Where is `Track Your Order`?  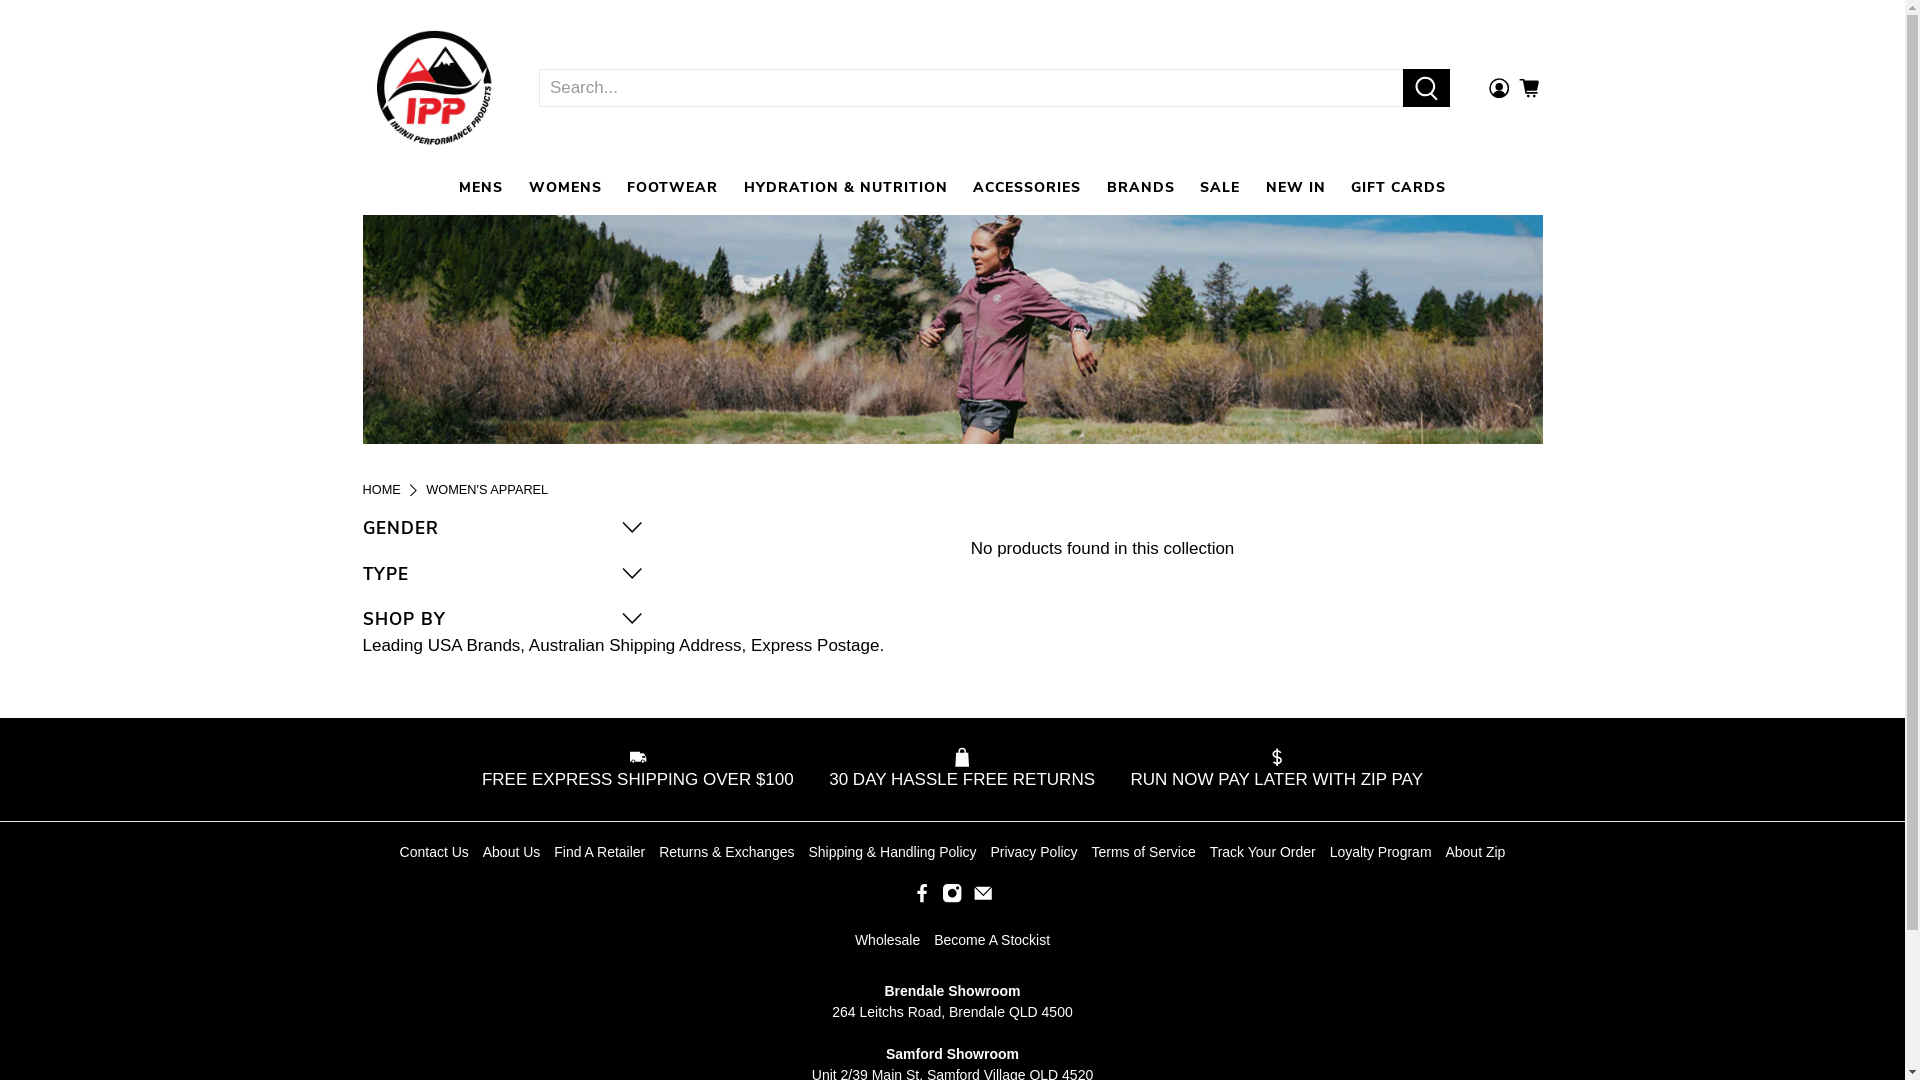
Track Your Order is located at coordinates (1263, 852).